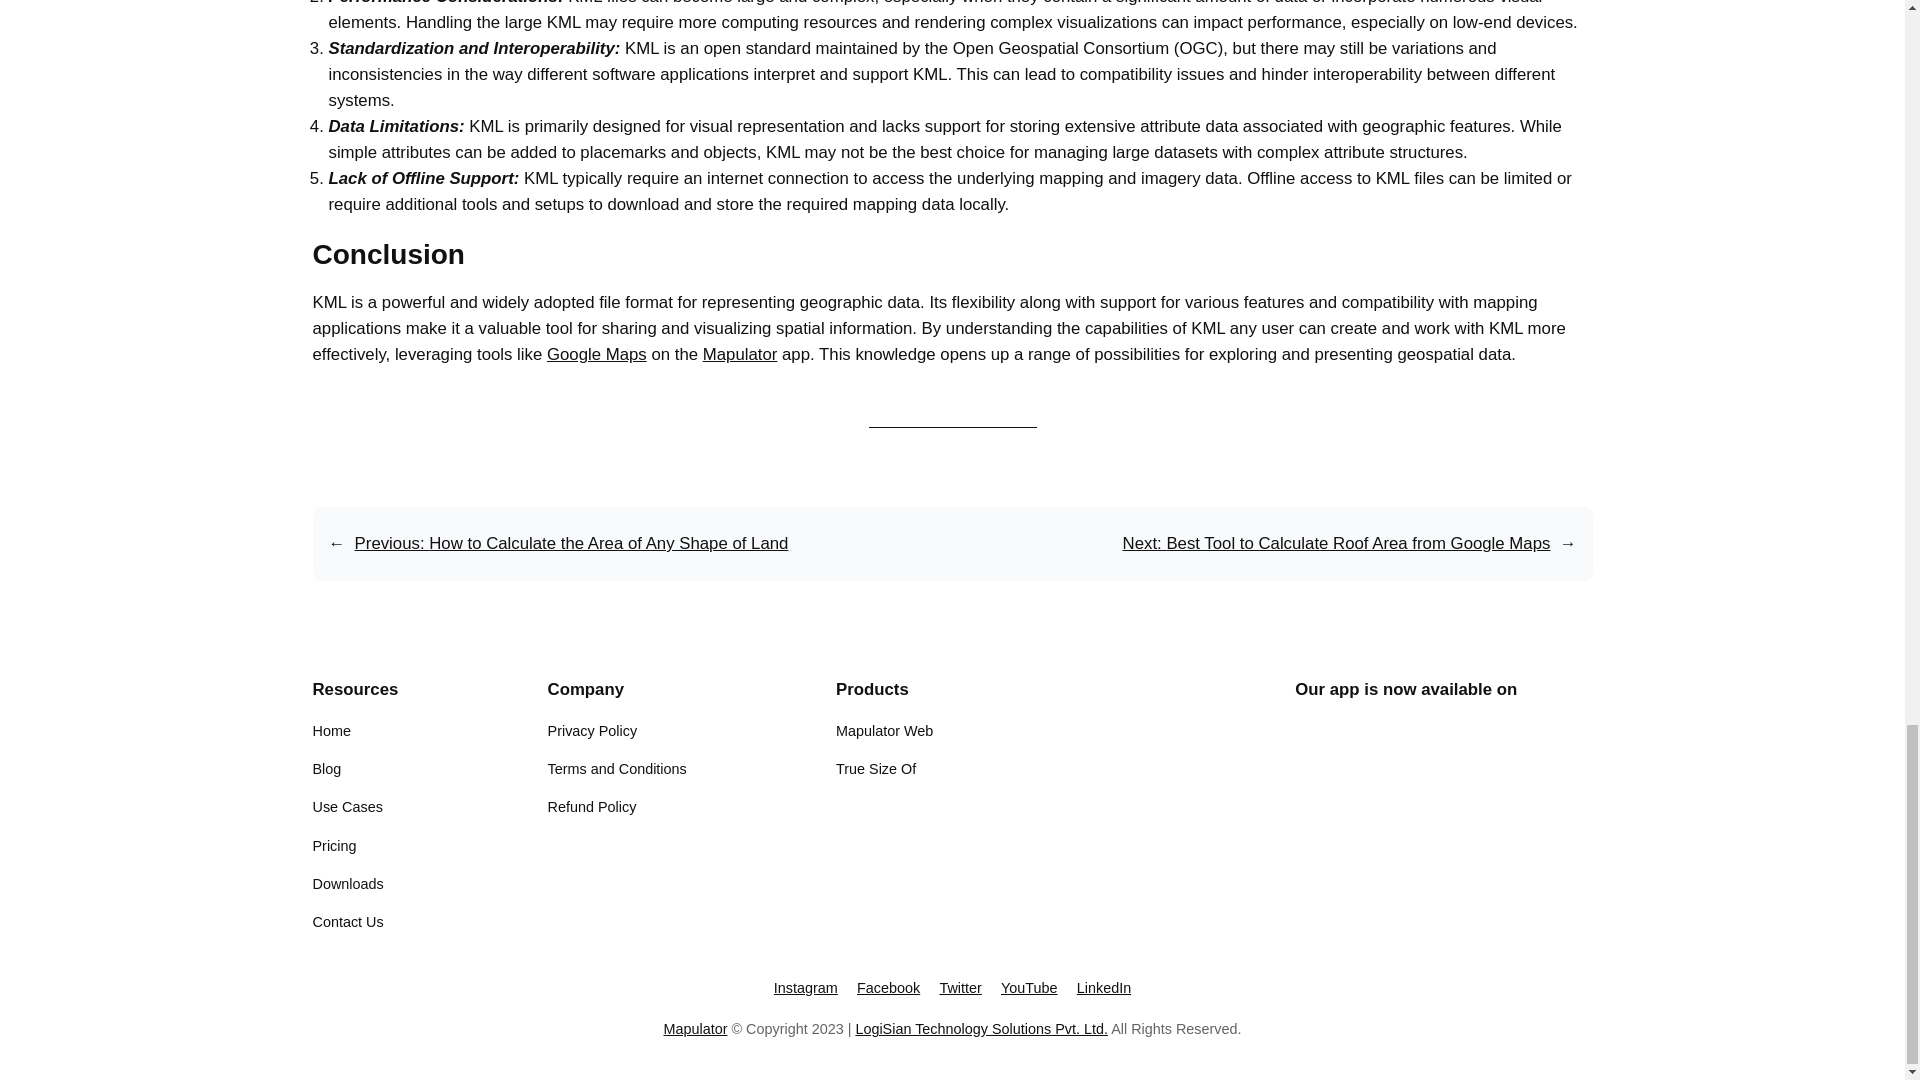 The width and height of the screenshot is (1920, 1080). Describe the element at coordinates (346, 806) in the screenshot. I see `Use Cases` at that location.